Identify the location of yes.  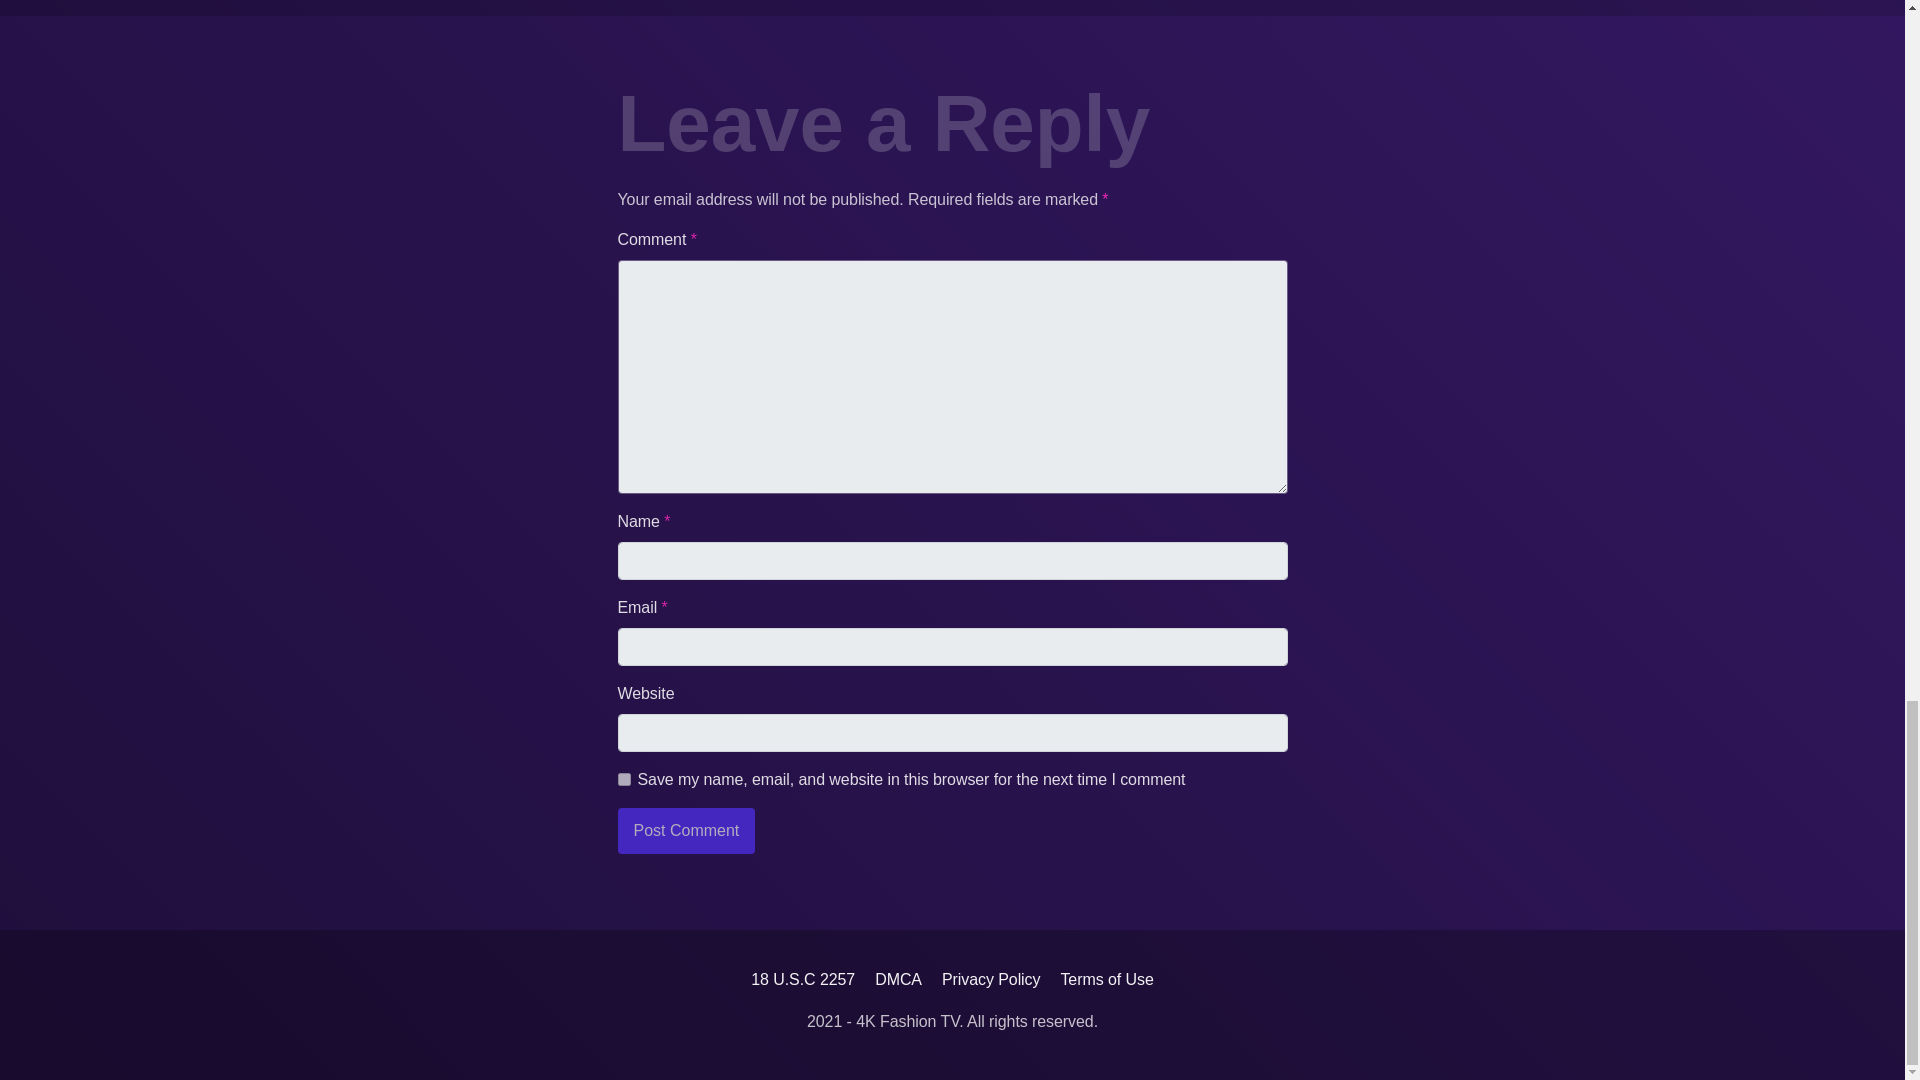
(624, 780).